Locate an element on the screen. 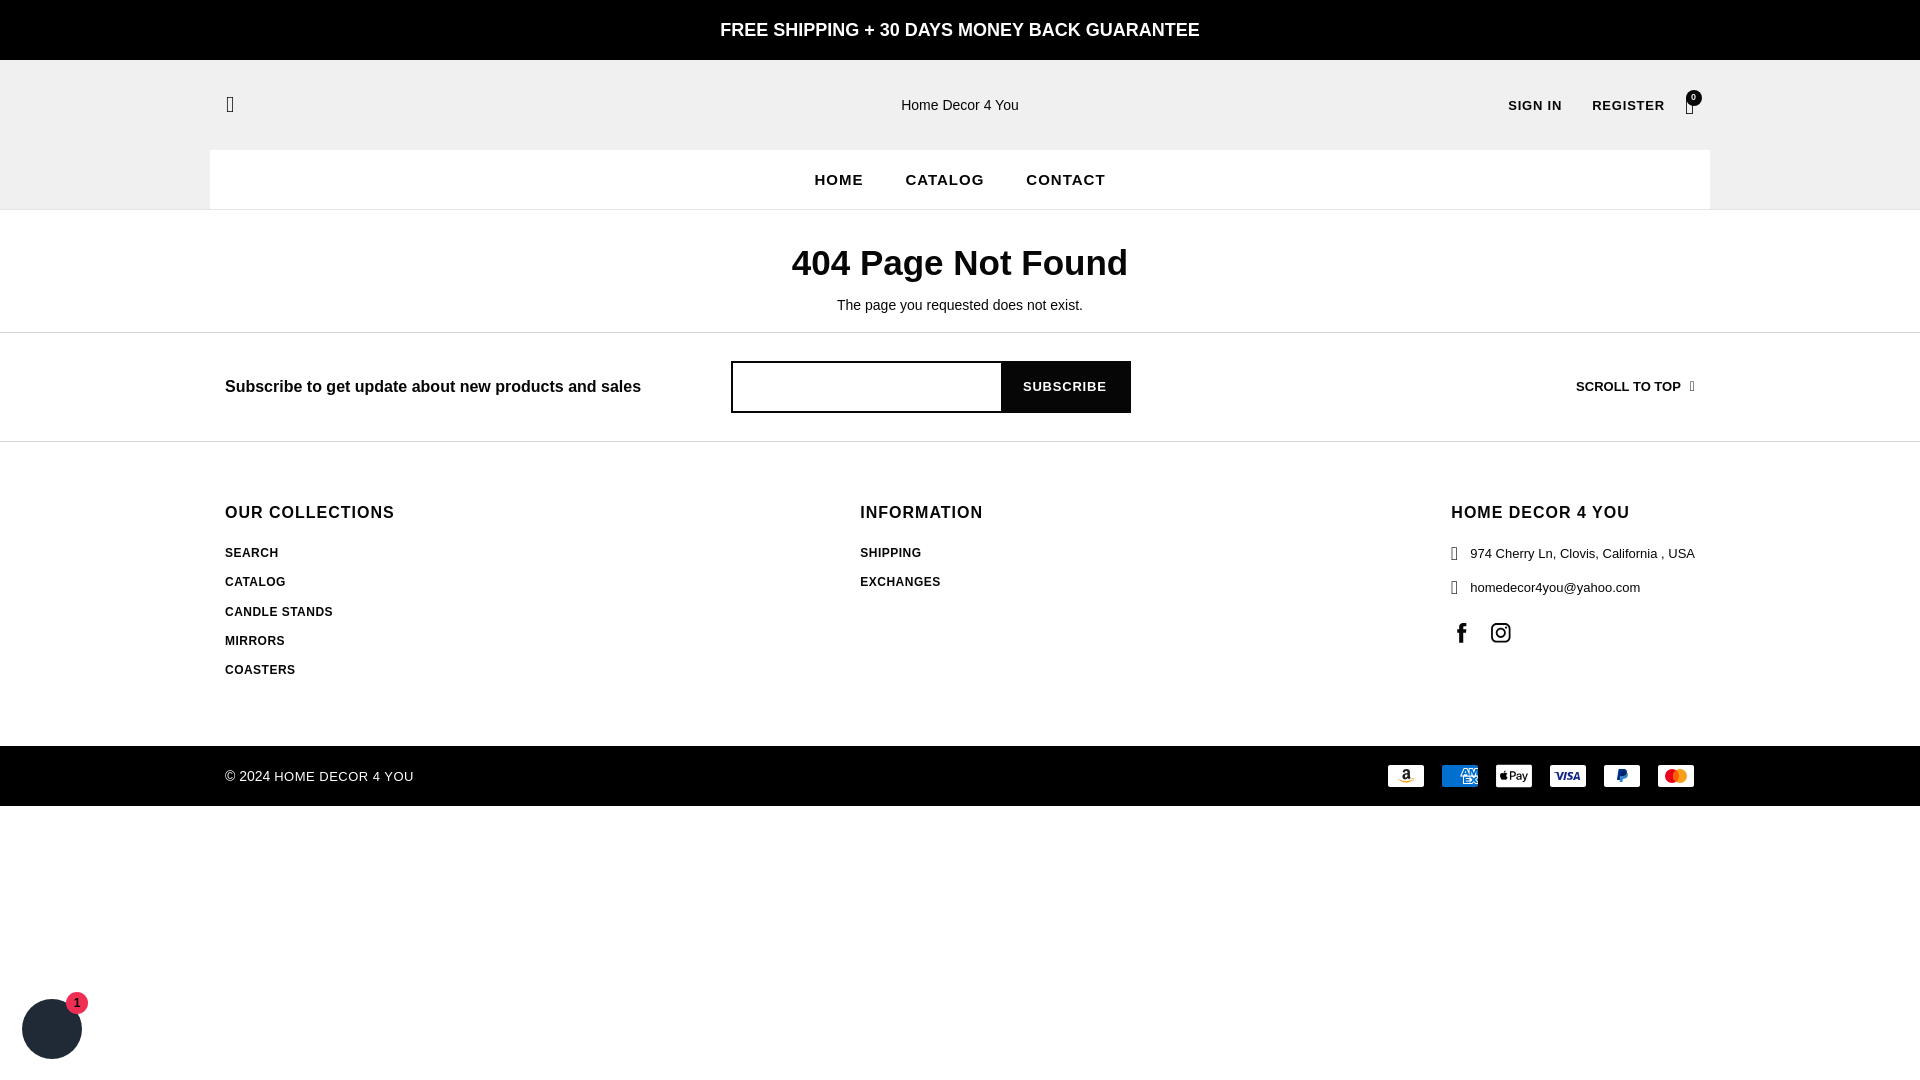  HOME is located at coordinates (838, 178).